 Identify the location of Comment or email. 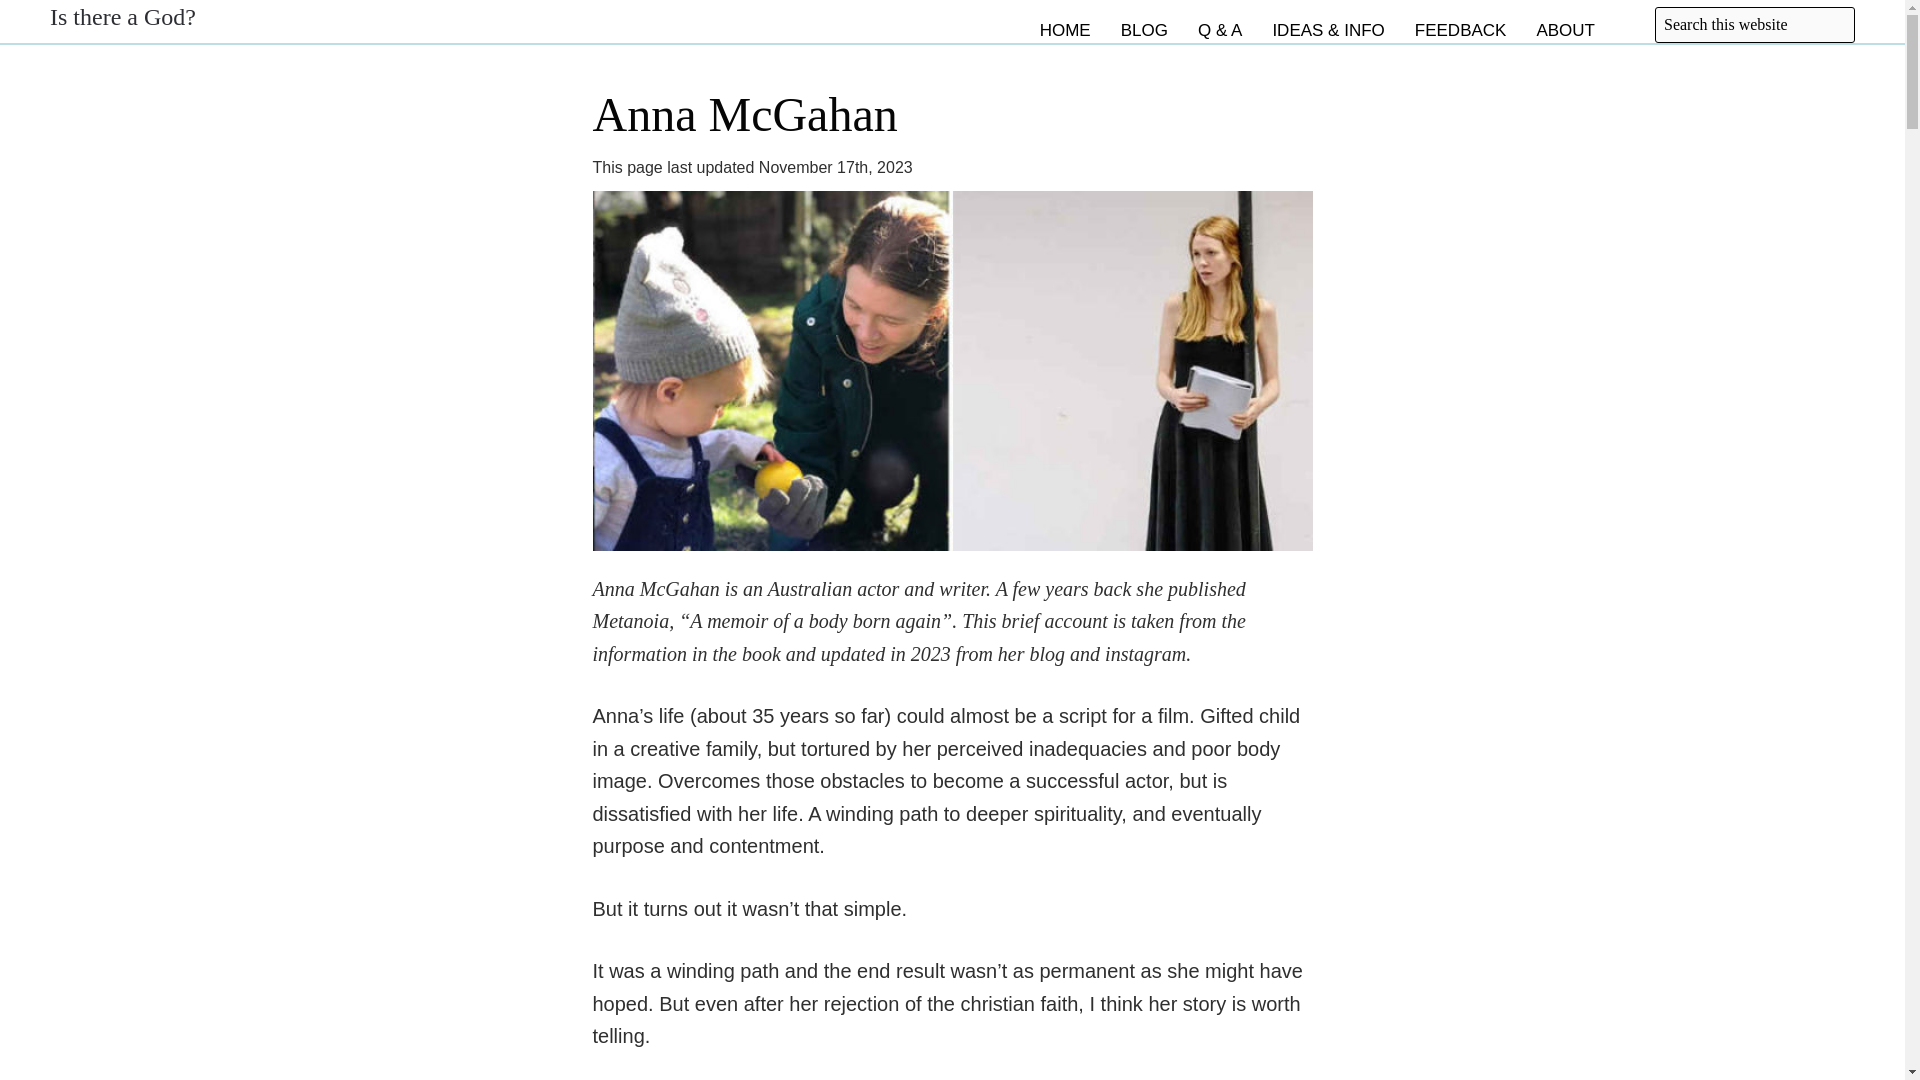
(1456, 24).